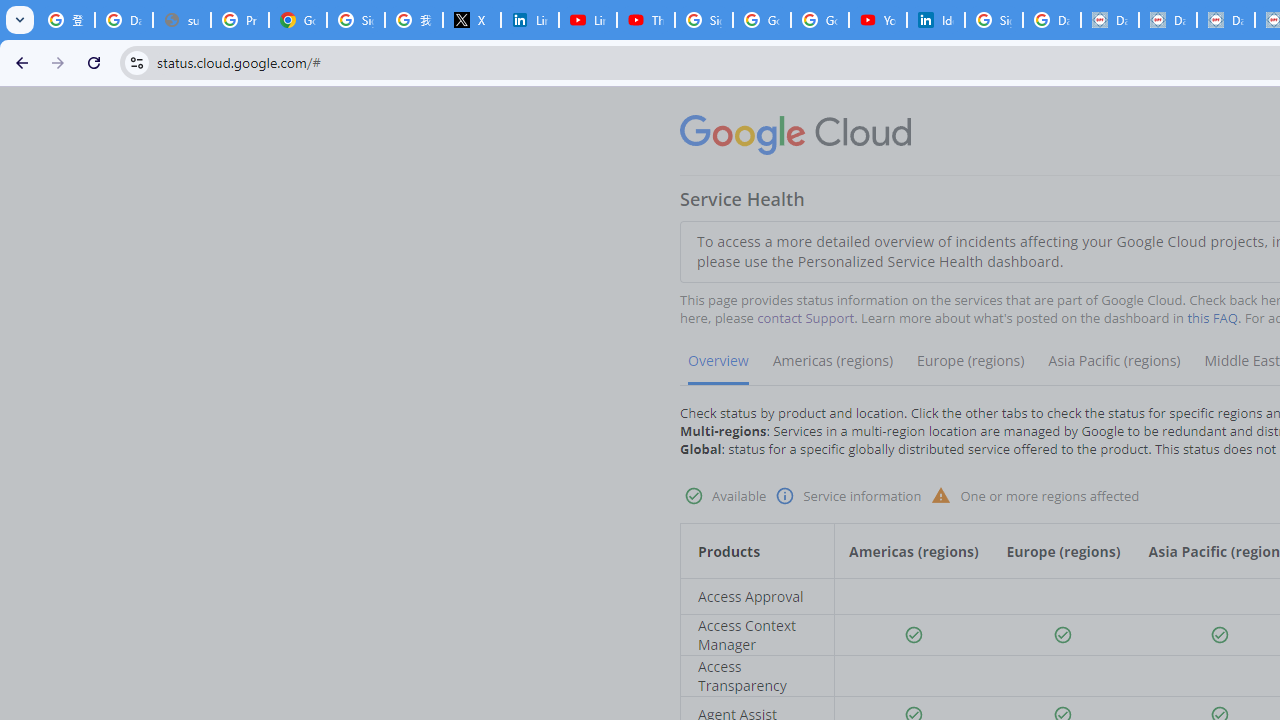  Describe the element at coordinates (1168, 20) in the screenshot. I see `Data Privacy Framework` at that location.